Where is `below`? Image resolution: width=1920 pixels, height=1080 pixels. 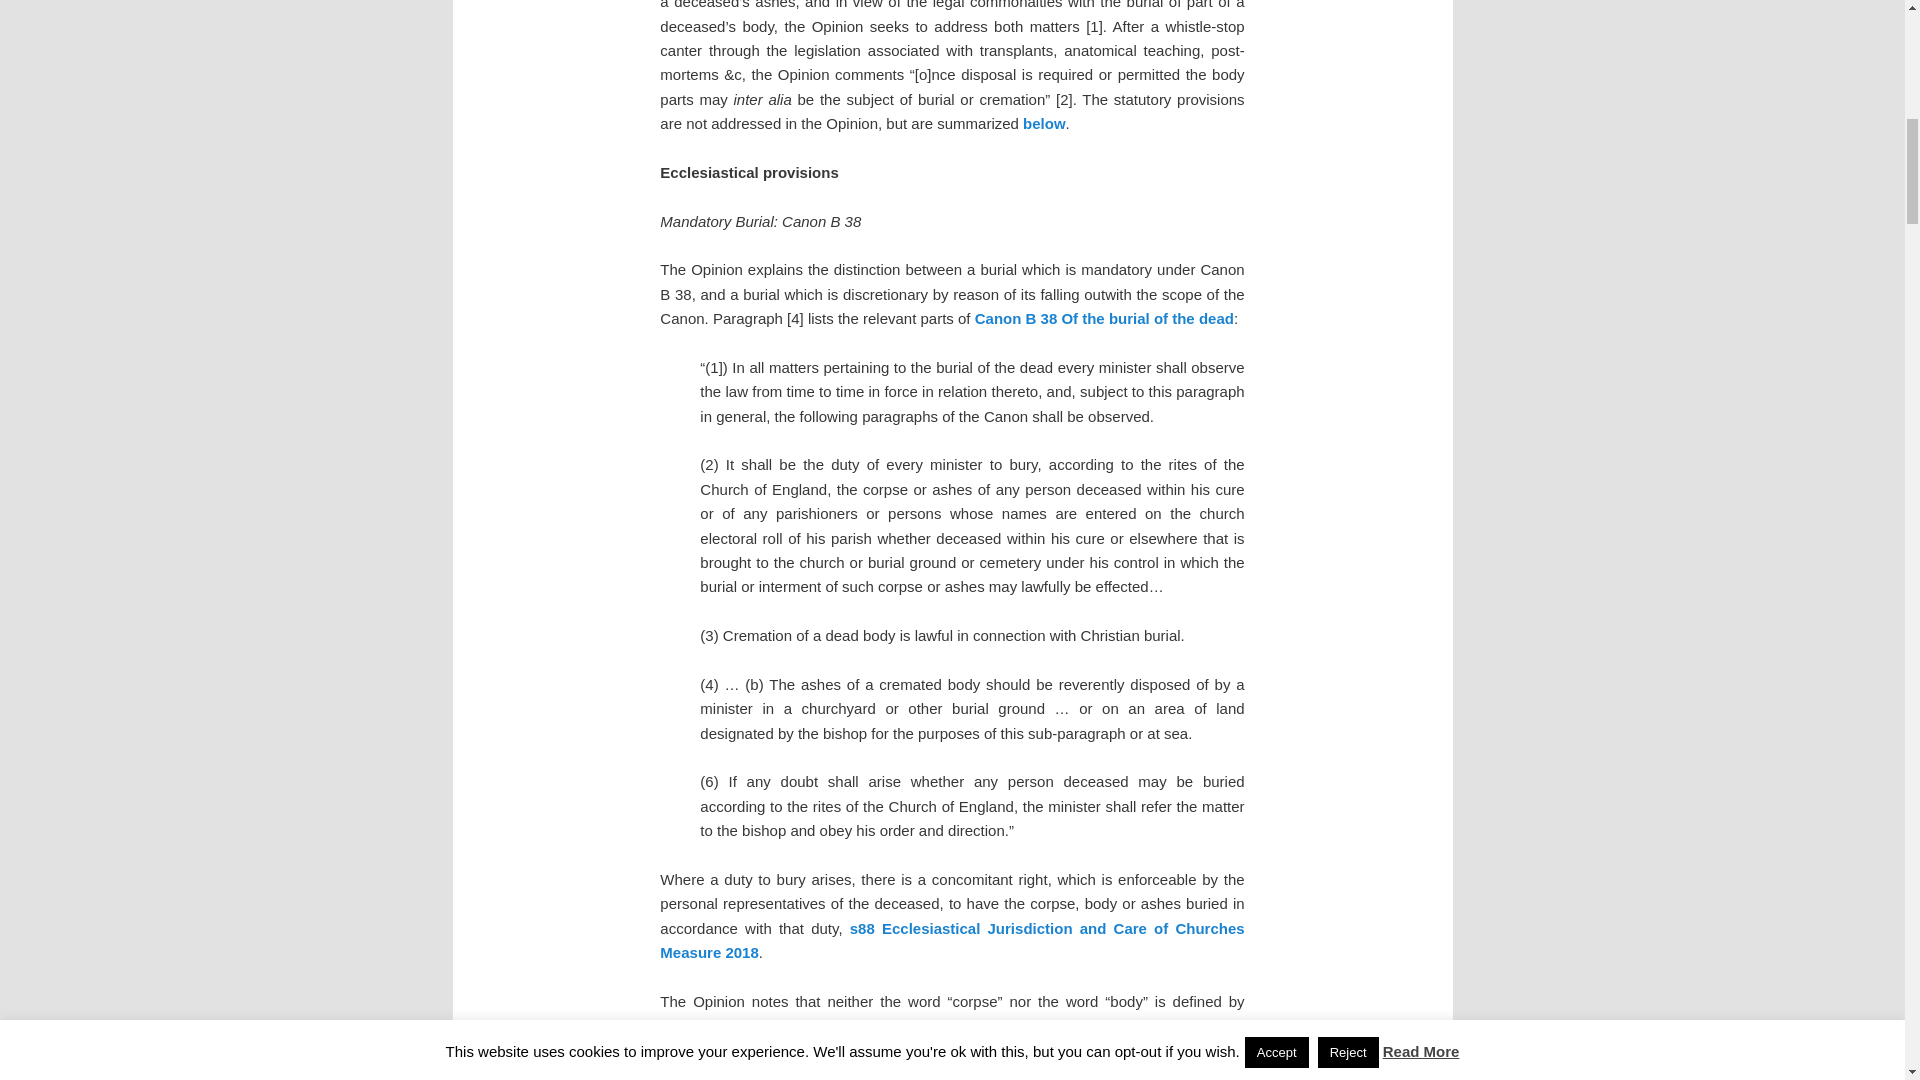
below is located at coordinates (1044, 122).